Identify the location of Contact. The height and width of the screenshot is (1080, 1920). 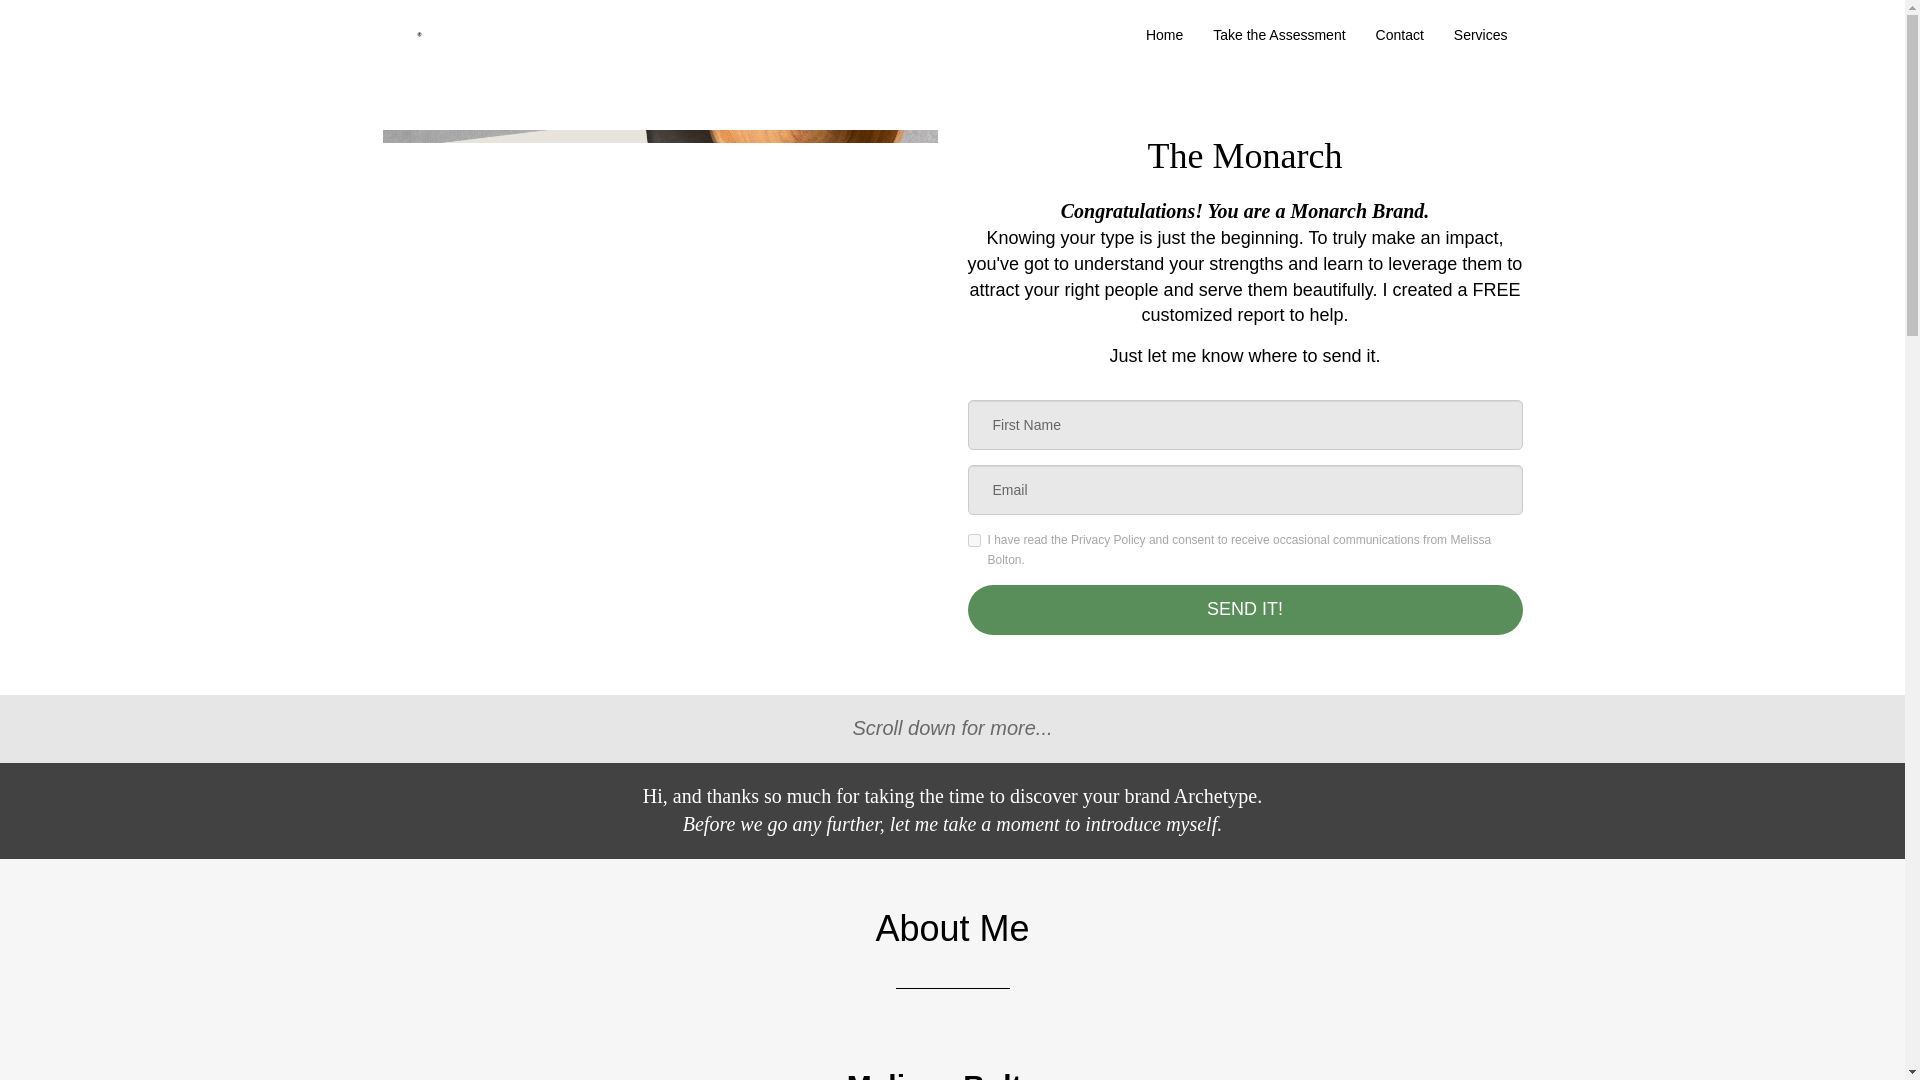
(1400, 34).